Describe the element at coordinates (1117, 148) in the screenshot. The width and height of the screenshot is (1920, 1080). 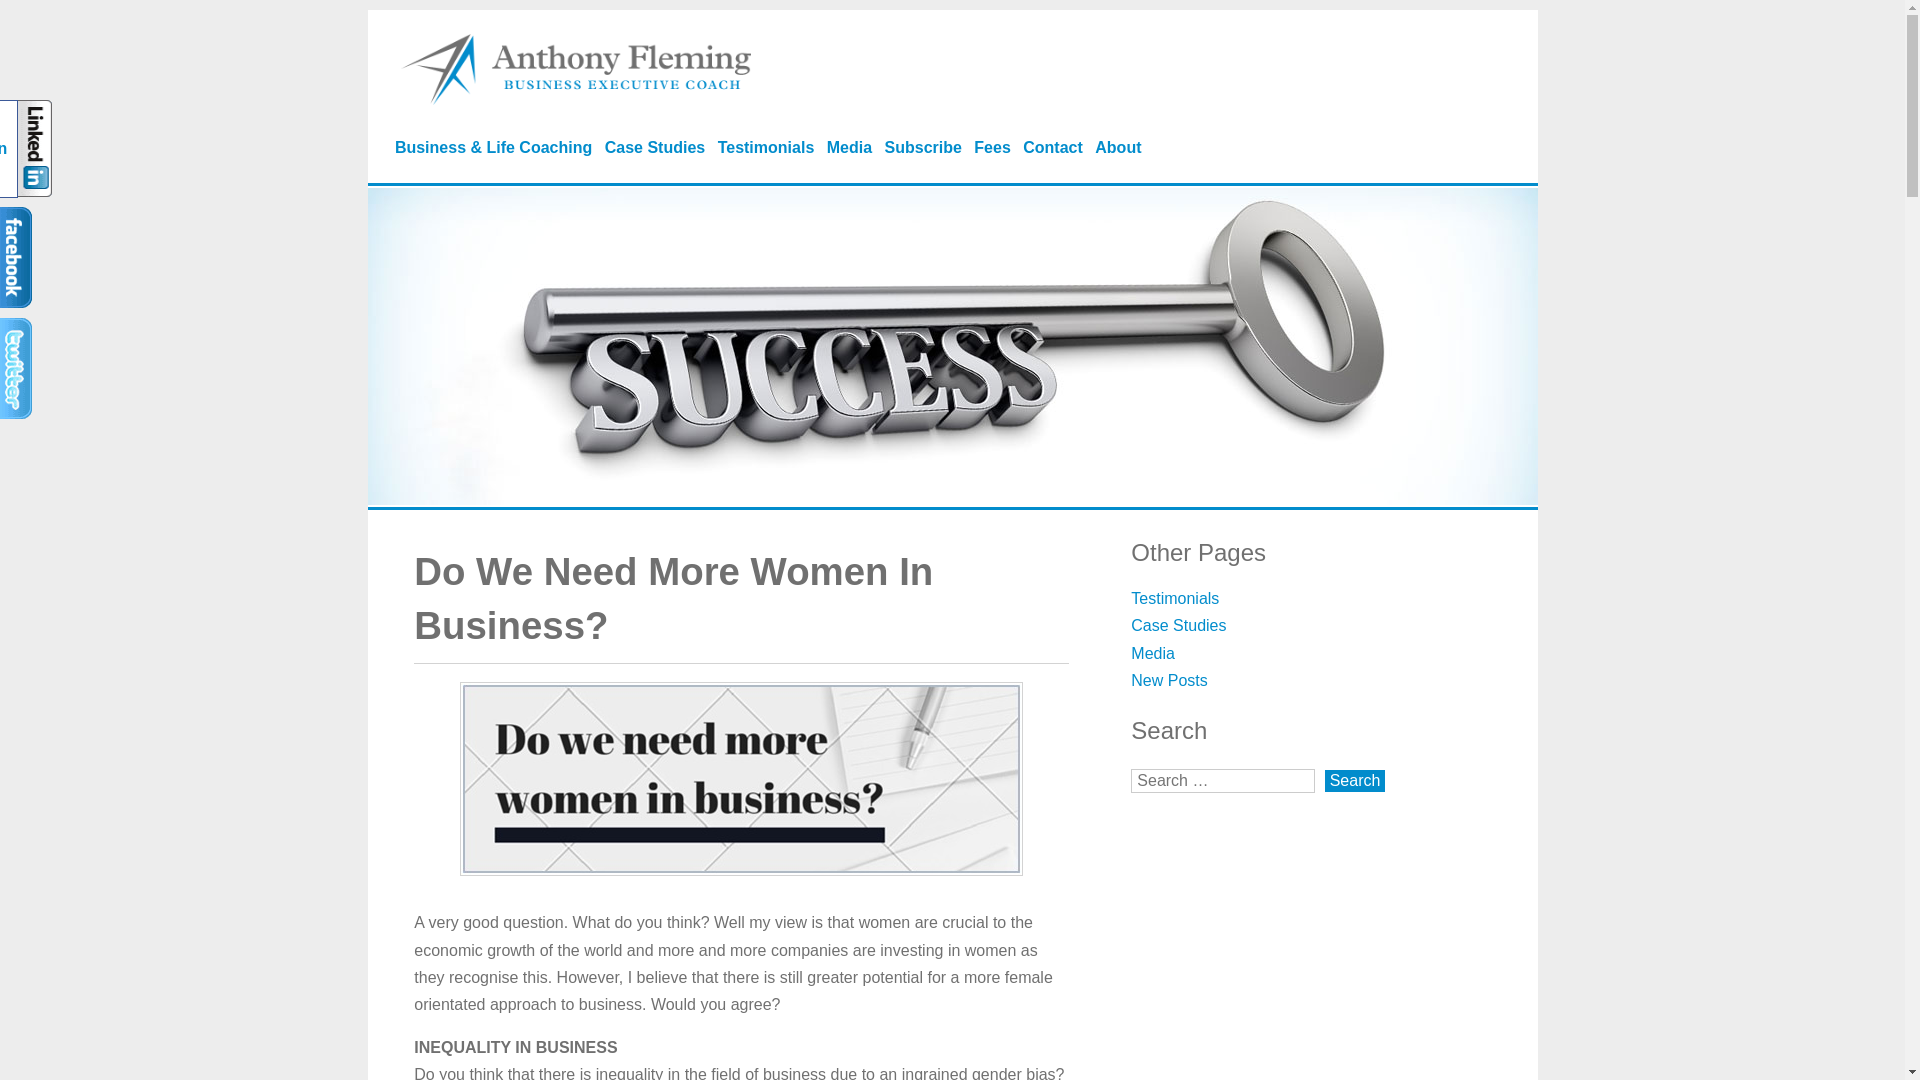
I see `About` at that location.